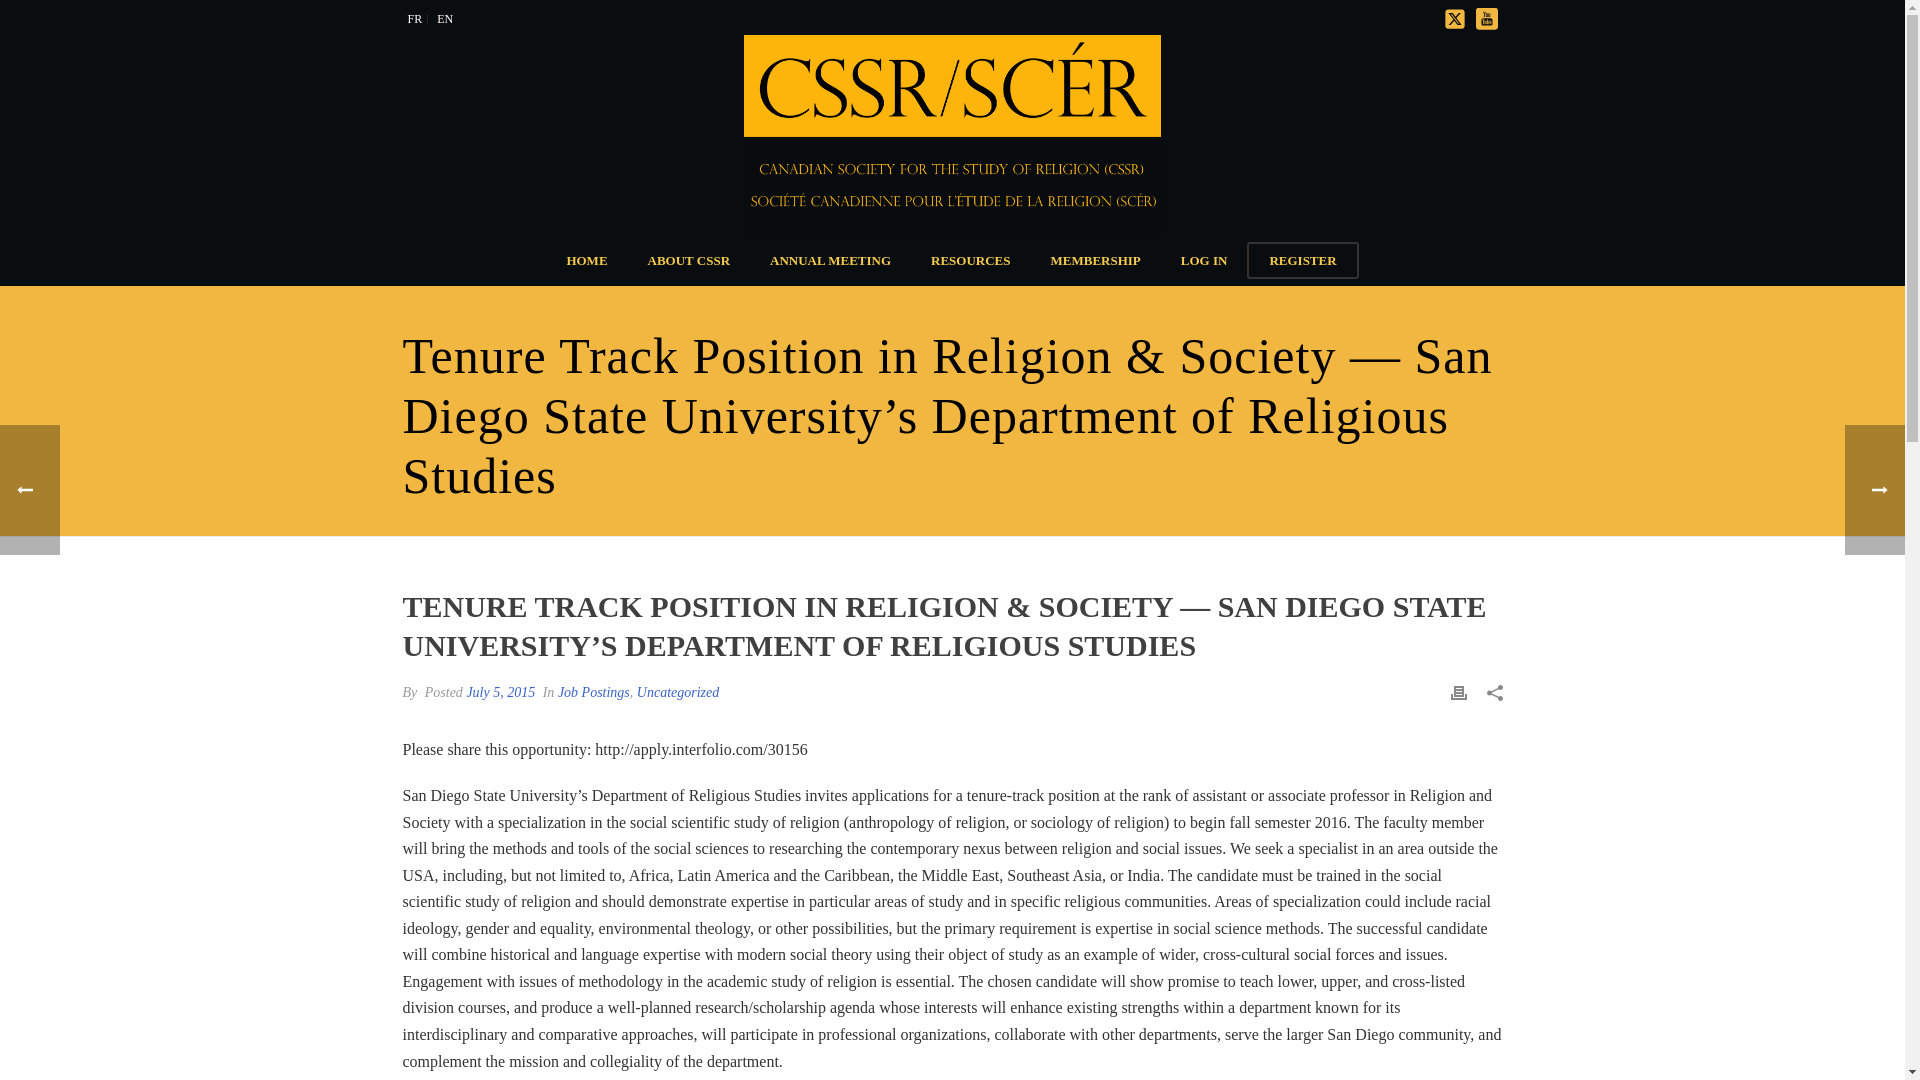 Image resolution: width=1920 pixels, height=1080 pixels. I want to click on CSSRSCER, so click(952, 134).